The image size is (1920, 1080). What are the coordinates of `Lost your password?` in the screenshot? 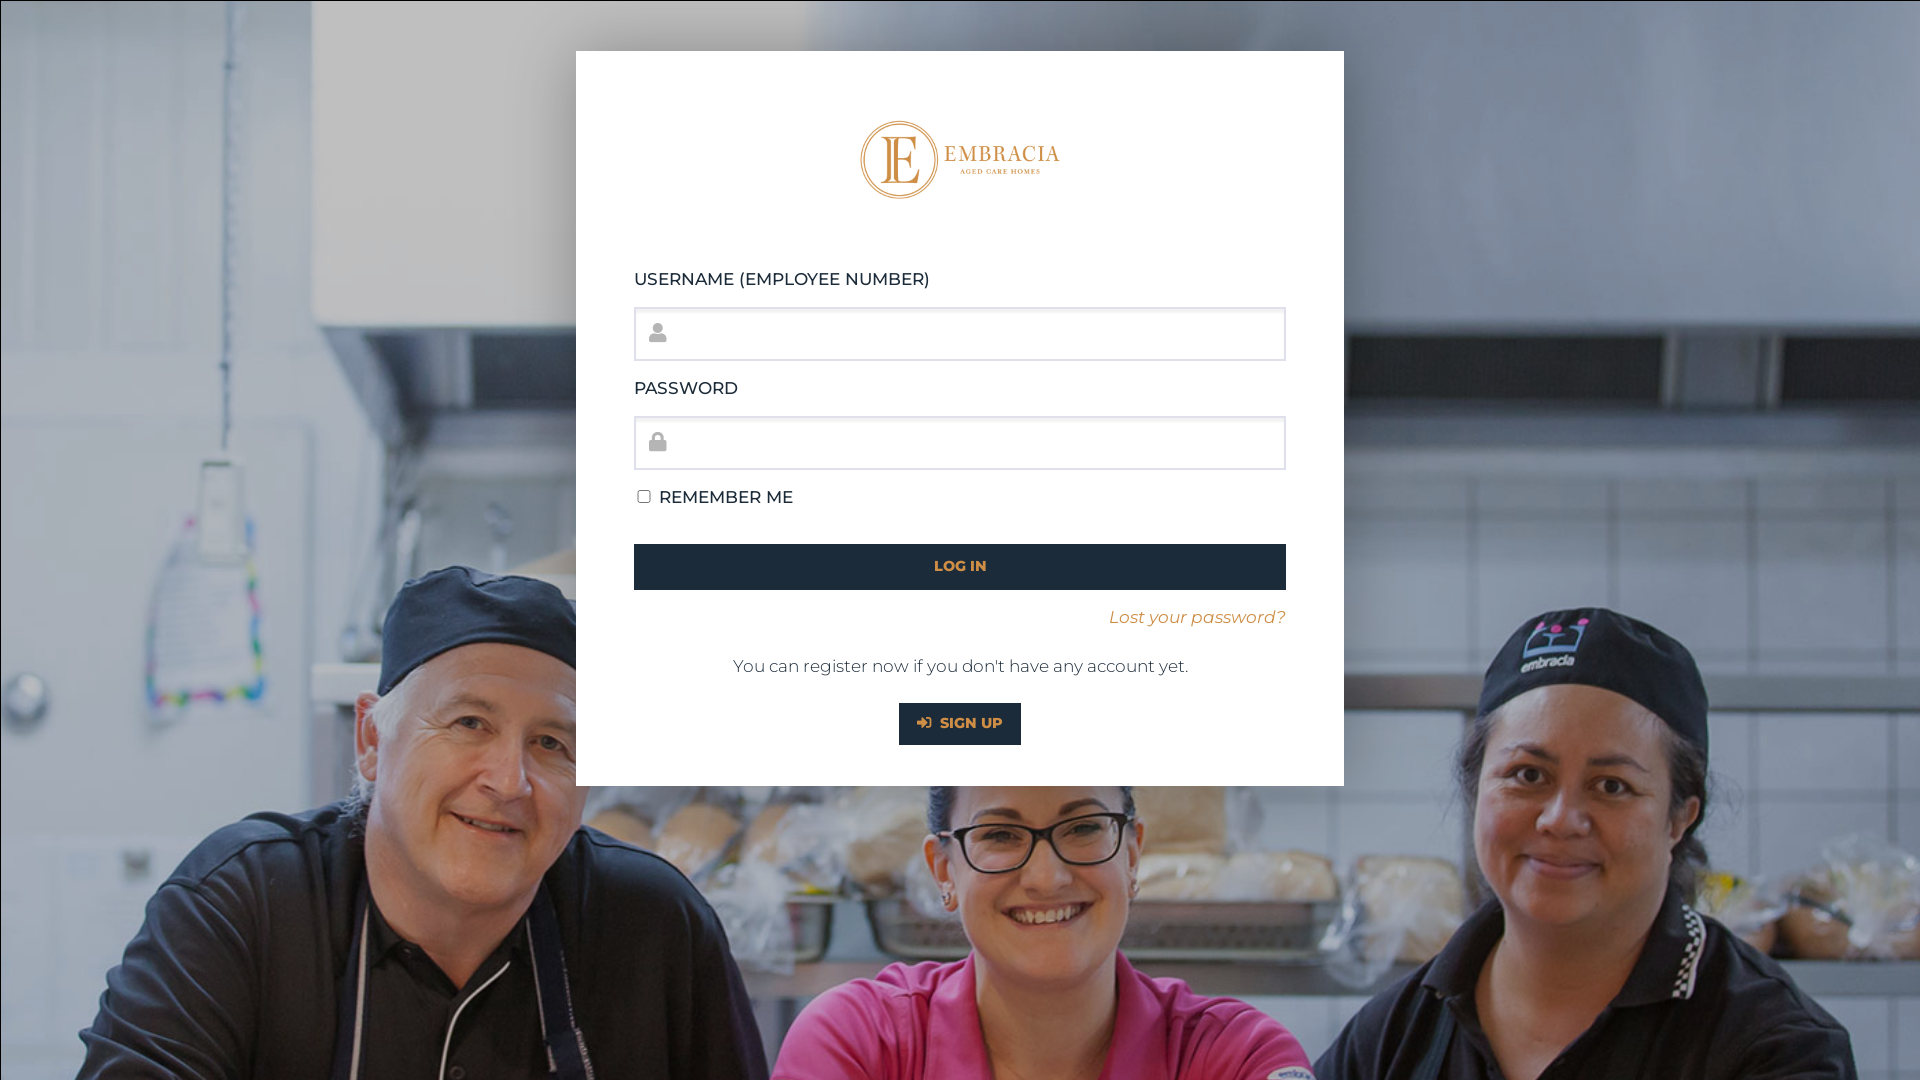 It's located at (960, 618).